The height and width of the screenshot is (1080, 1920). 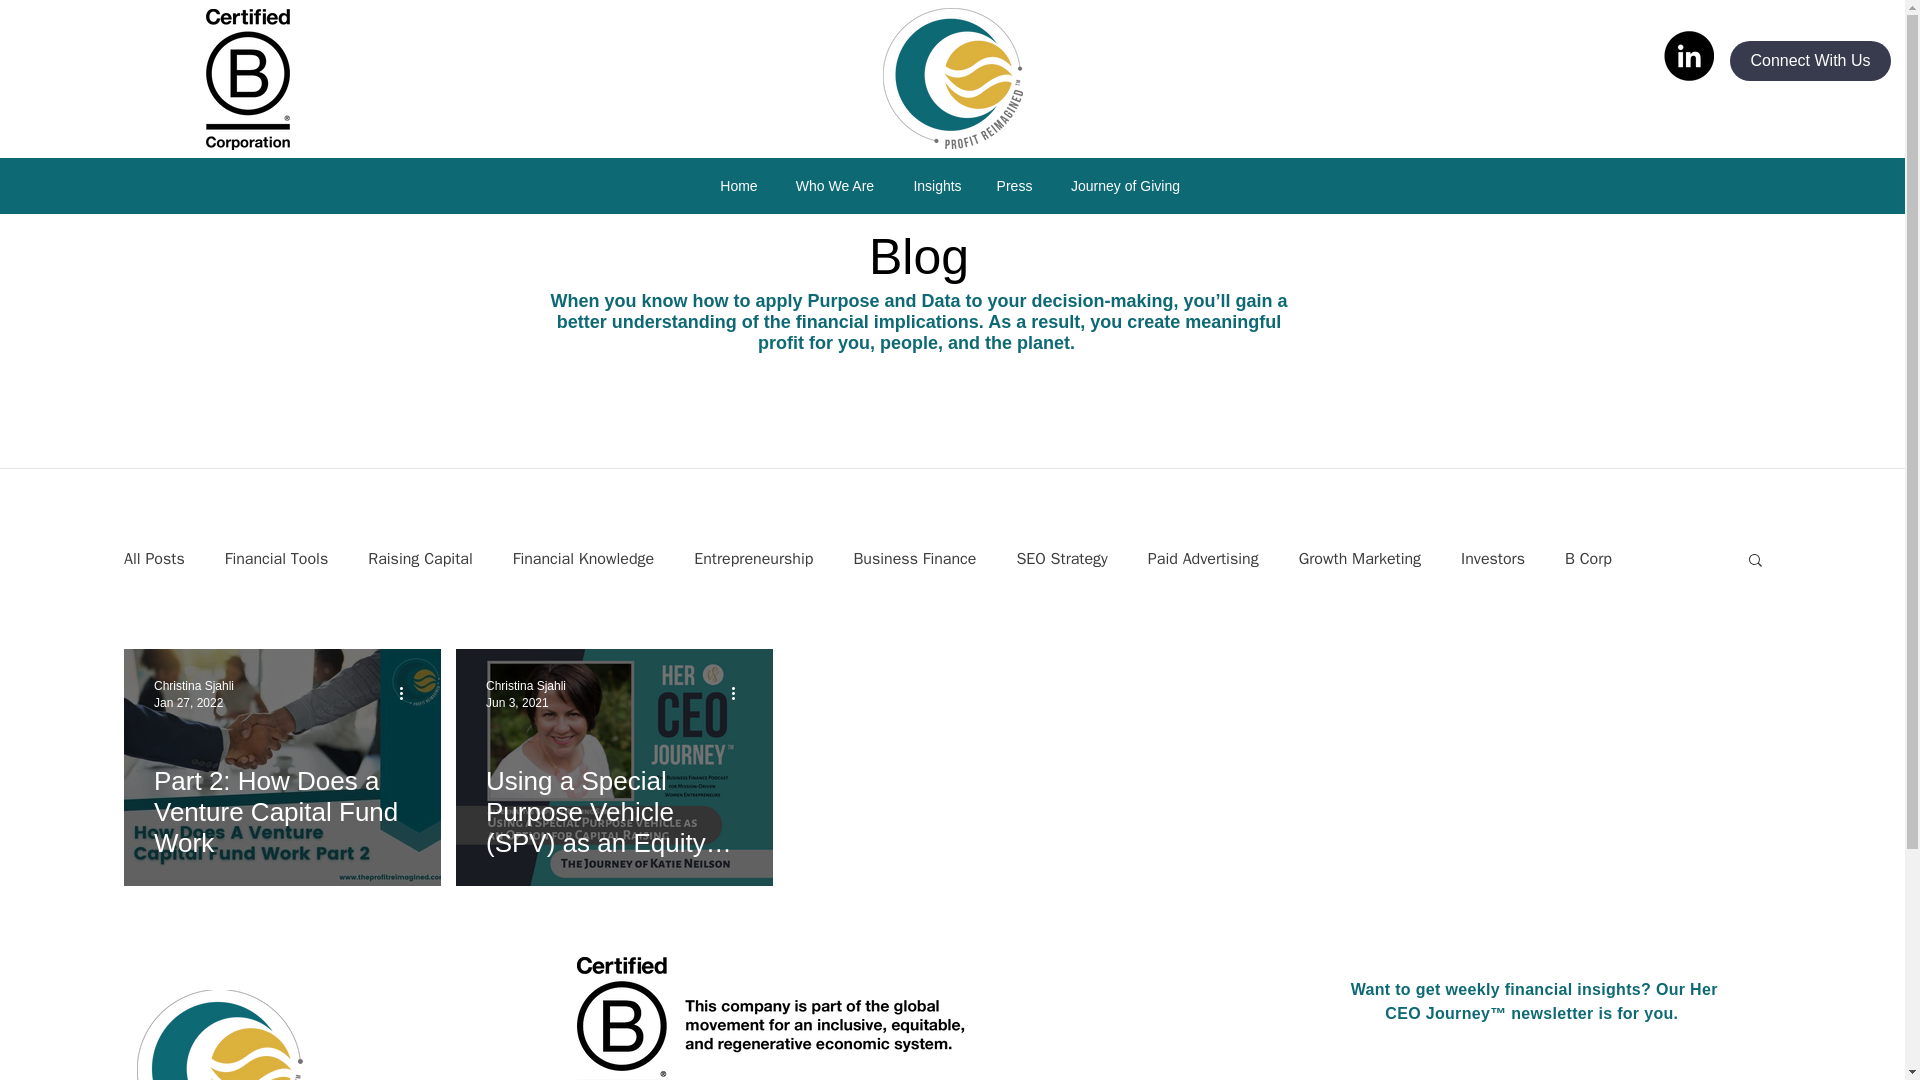 What do you see at coordinates (1810, 61) in the screenshot?
I see `Connect With Us` at bounding box center [1810, 61].